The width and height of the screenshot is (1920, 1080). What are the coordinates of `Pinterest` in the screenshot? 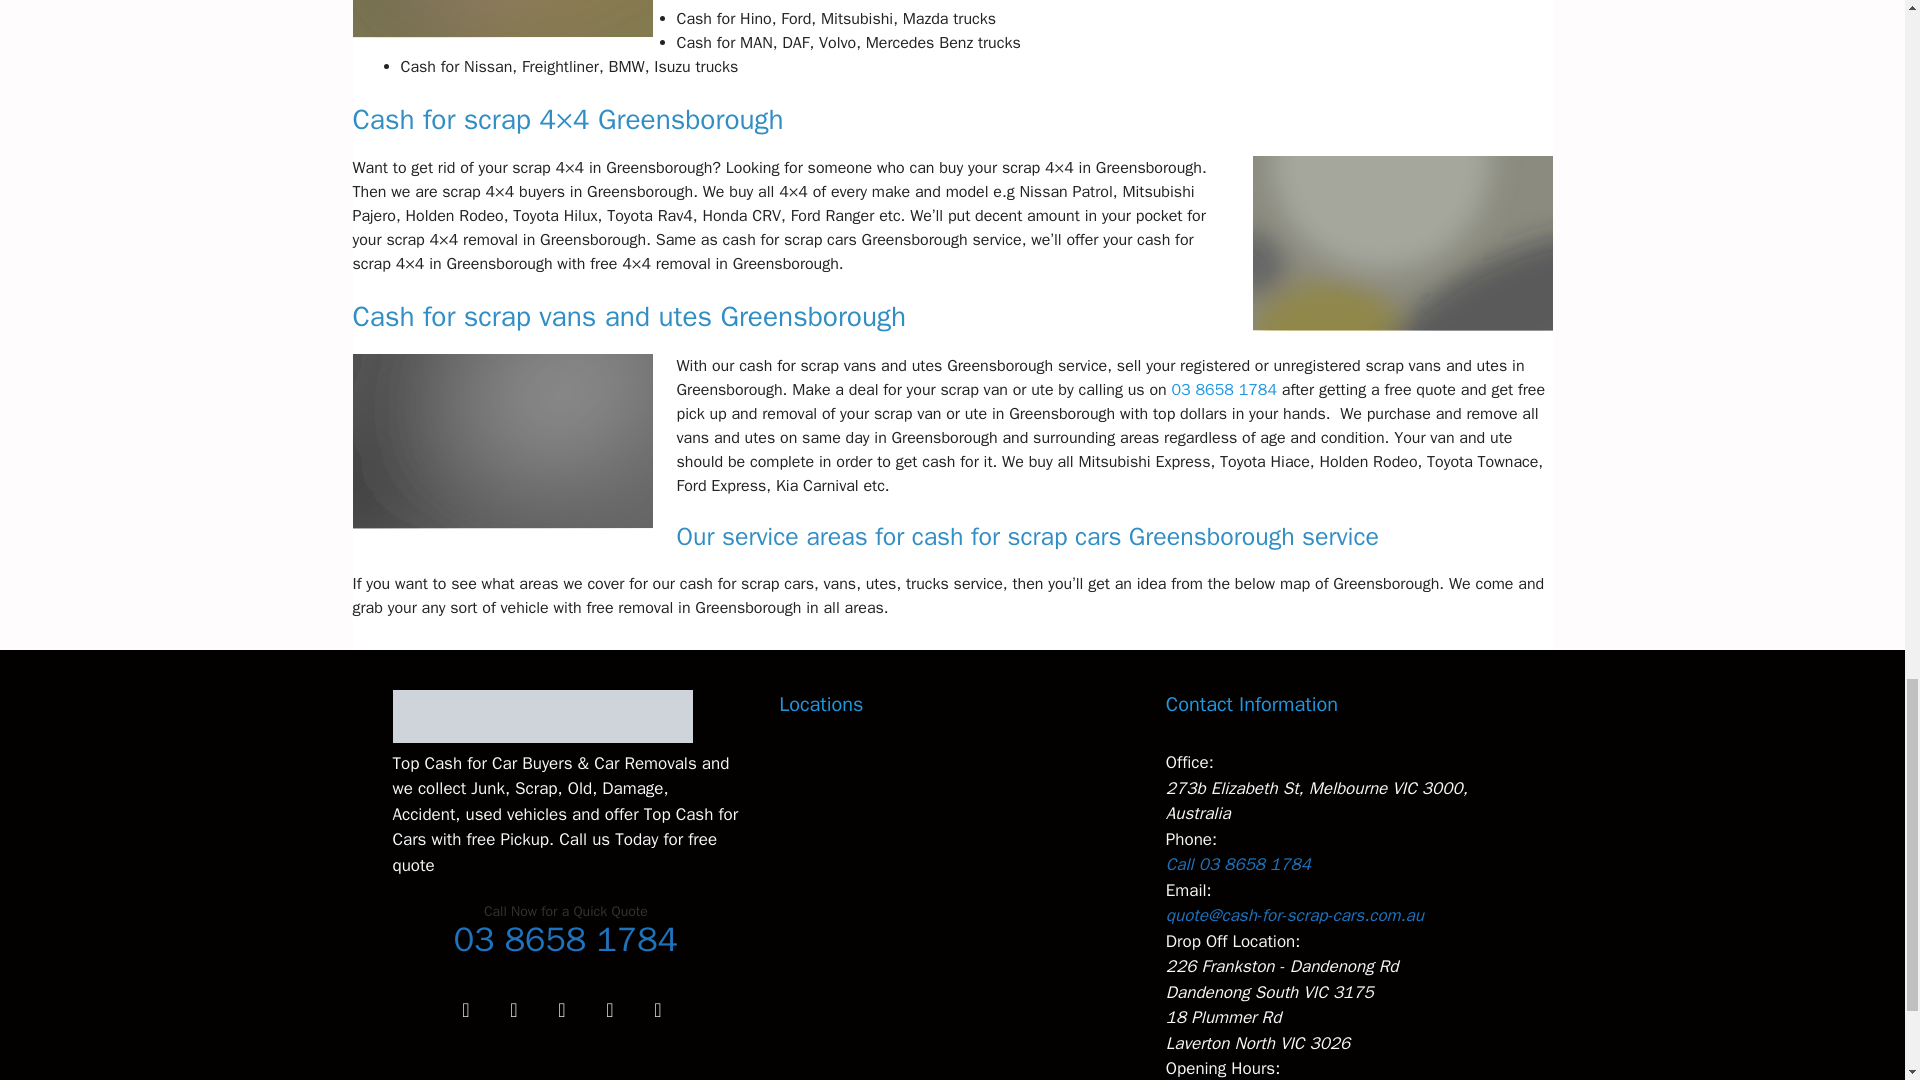 It's located at (657, 1010).